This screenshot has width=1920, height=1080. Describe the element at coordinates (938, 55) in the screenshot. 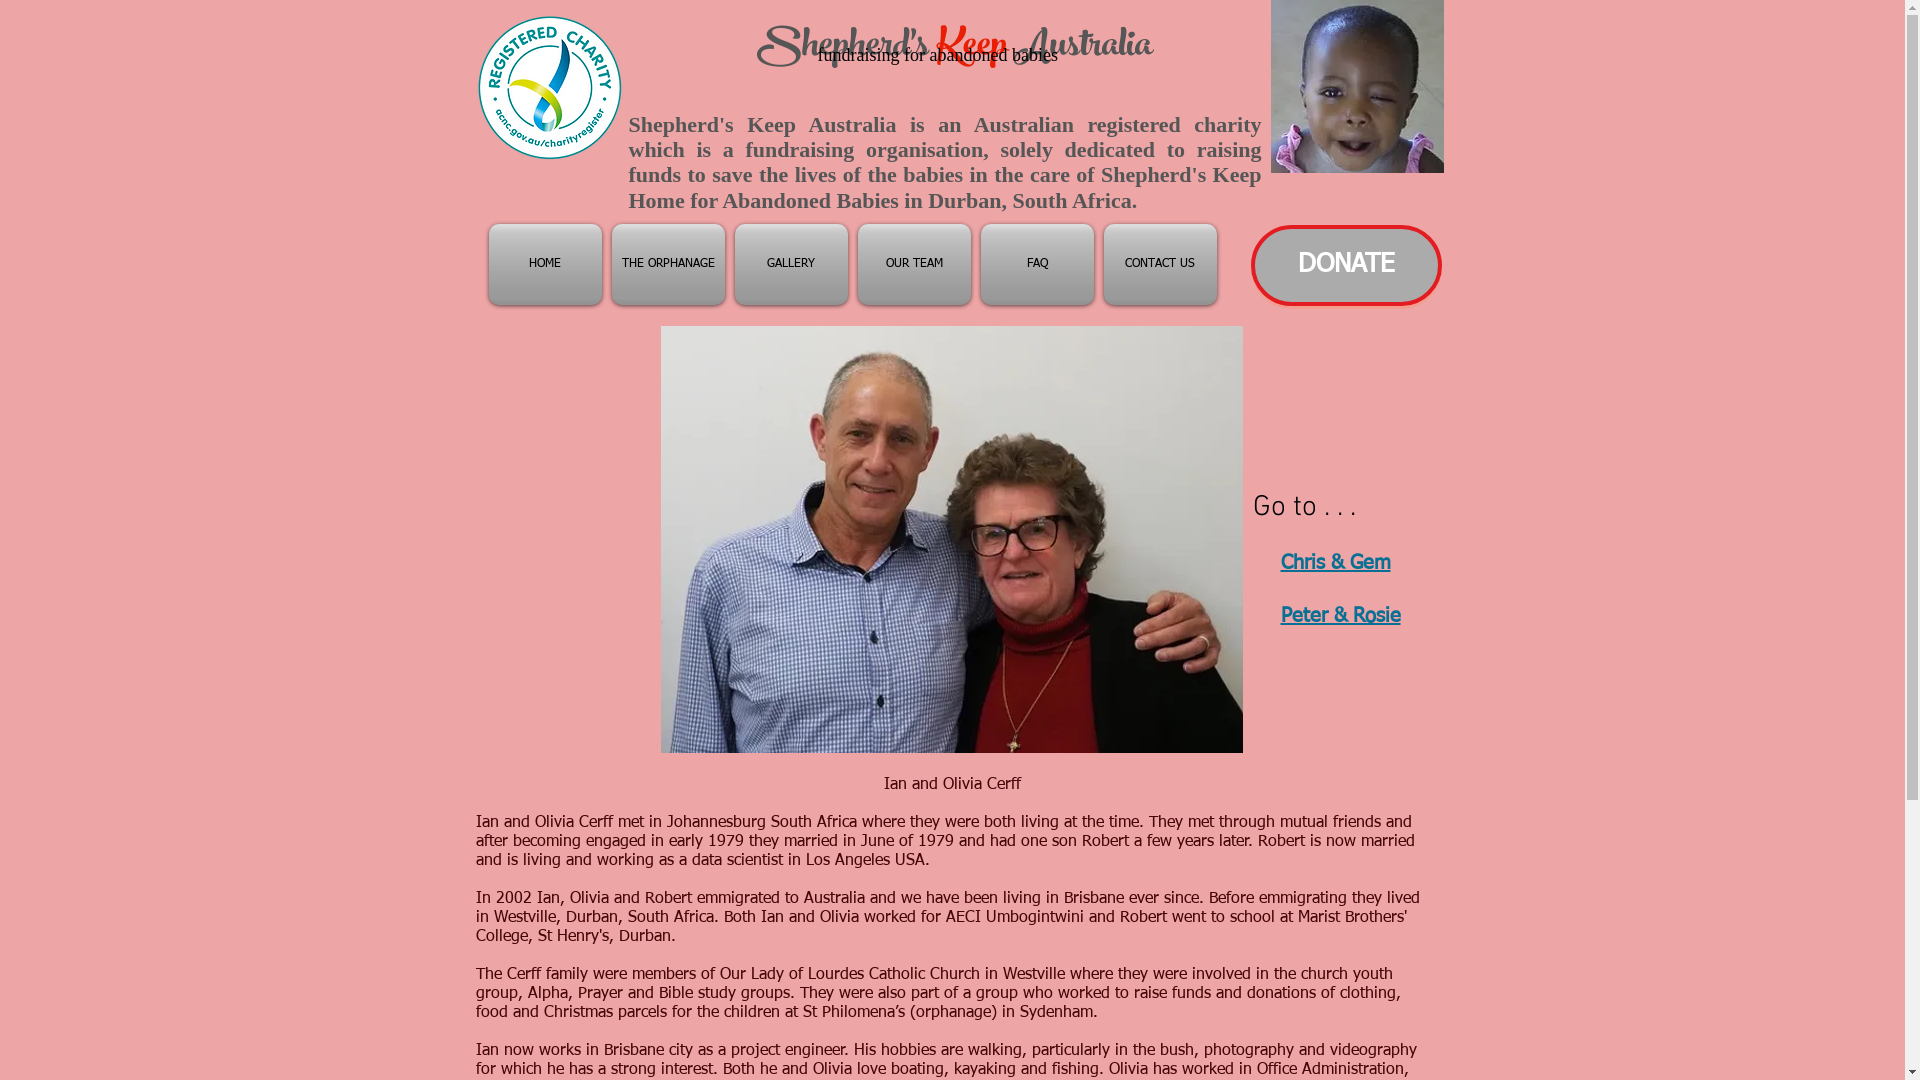

I see `fundraising for abandoned babies` at that location.